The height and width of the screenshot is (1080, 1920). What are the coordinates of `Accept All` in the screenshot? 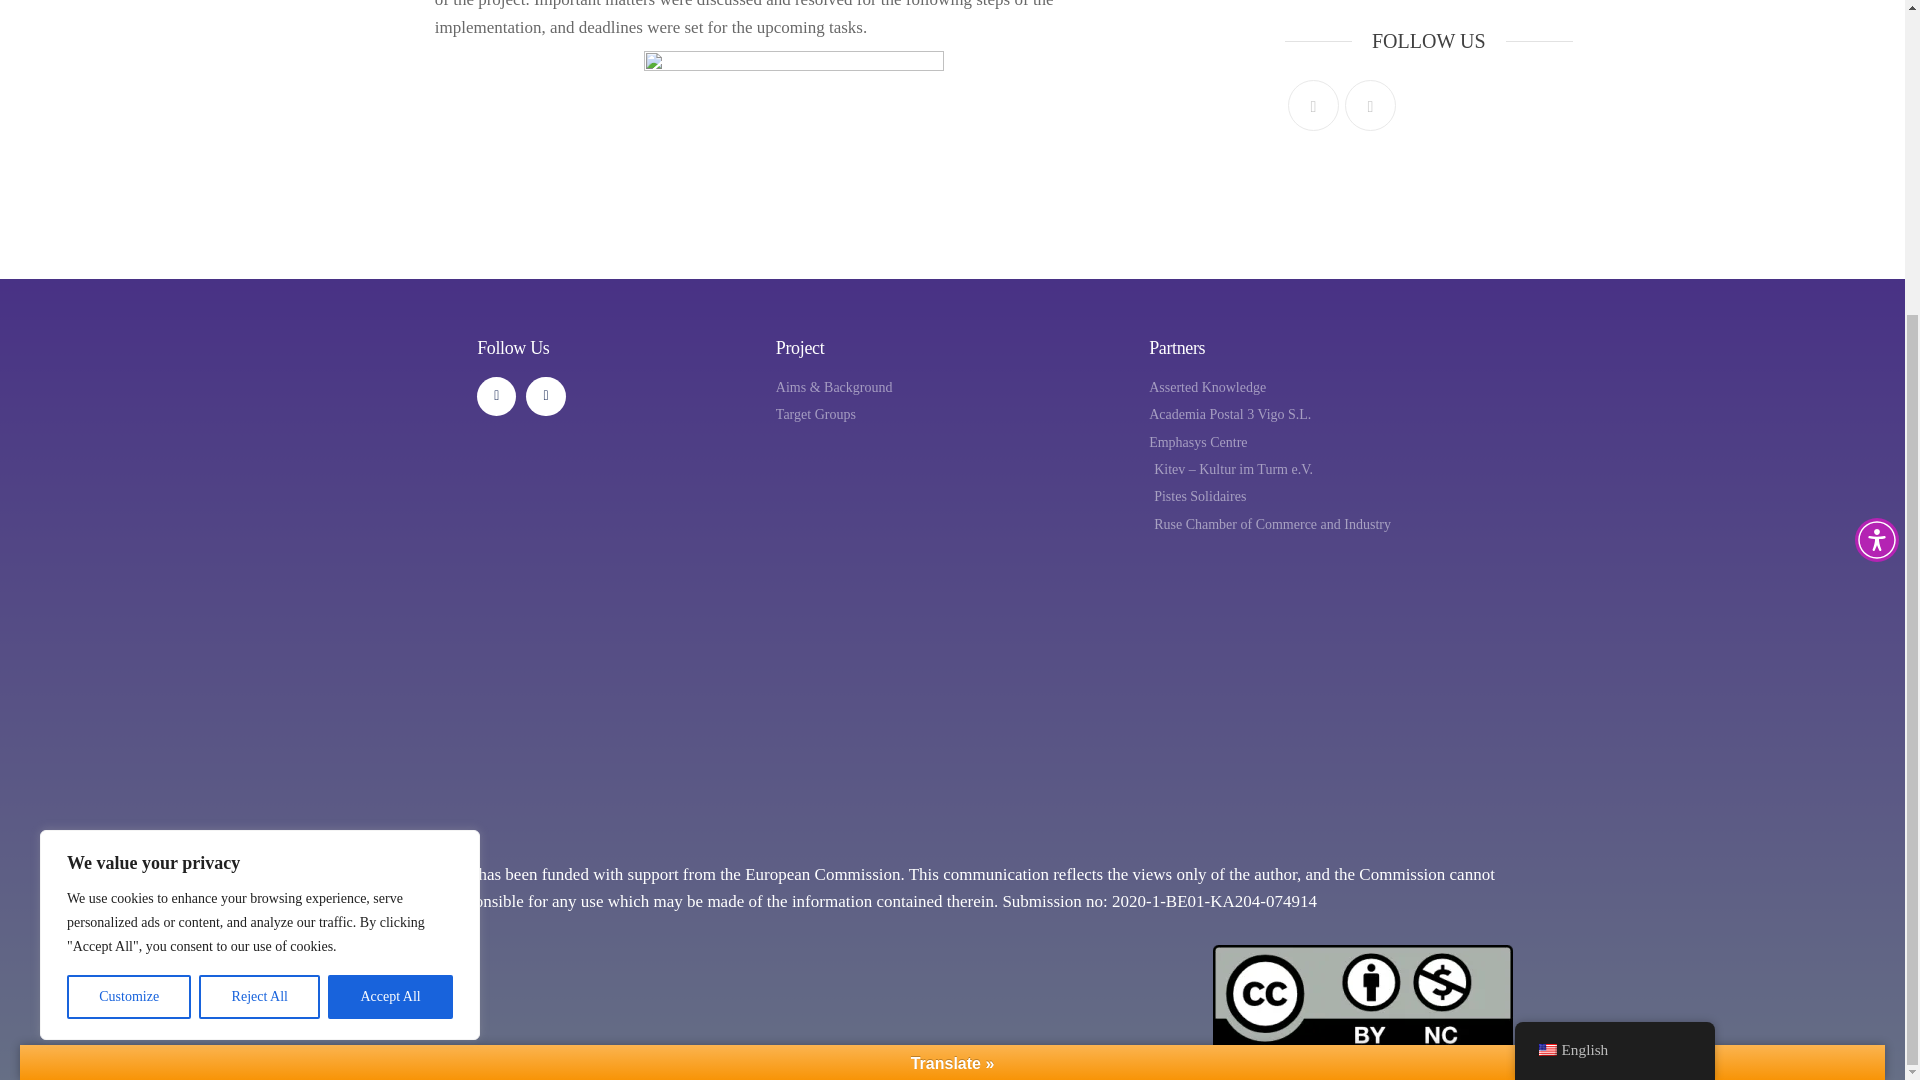 It's located at (390, 564).